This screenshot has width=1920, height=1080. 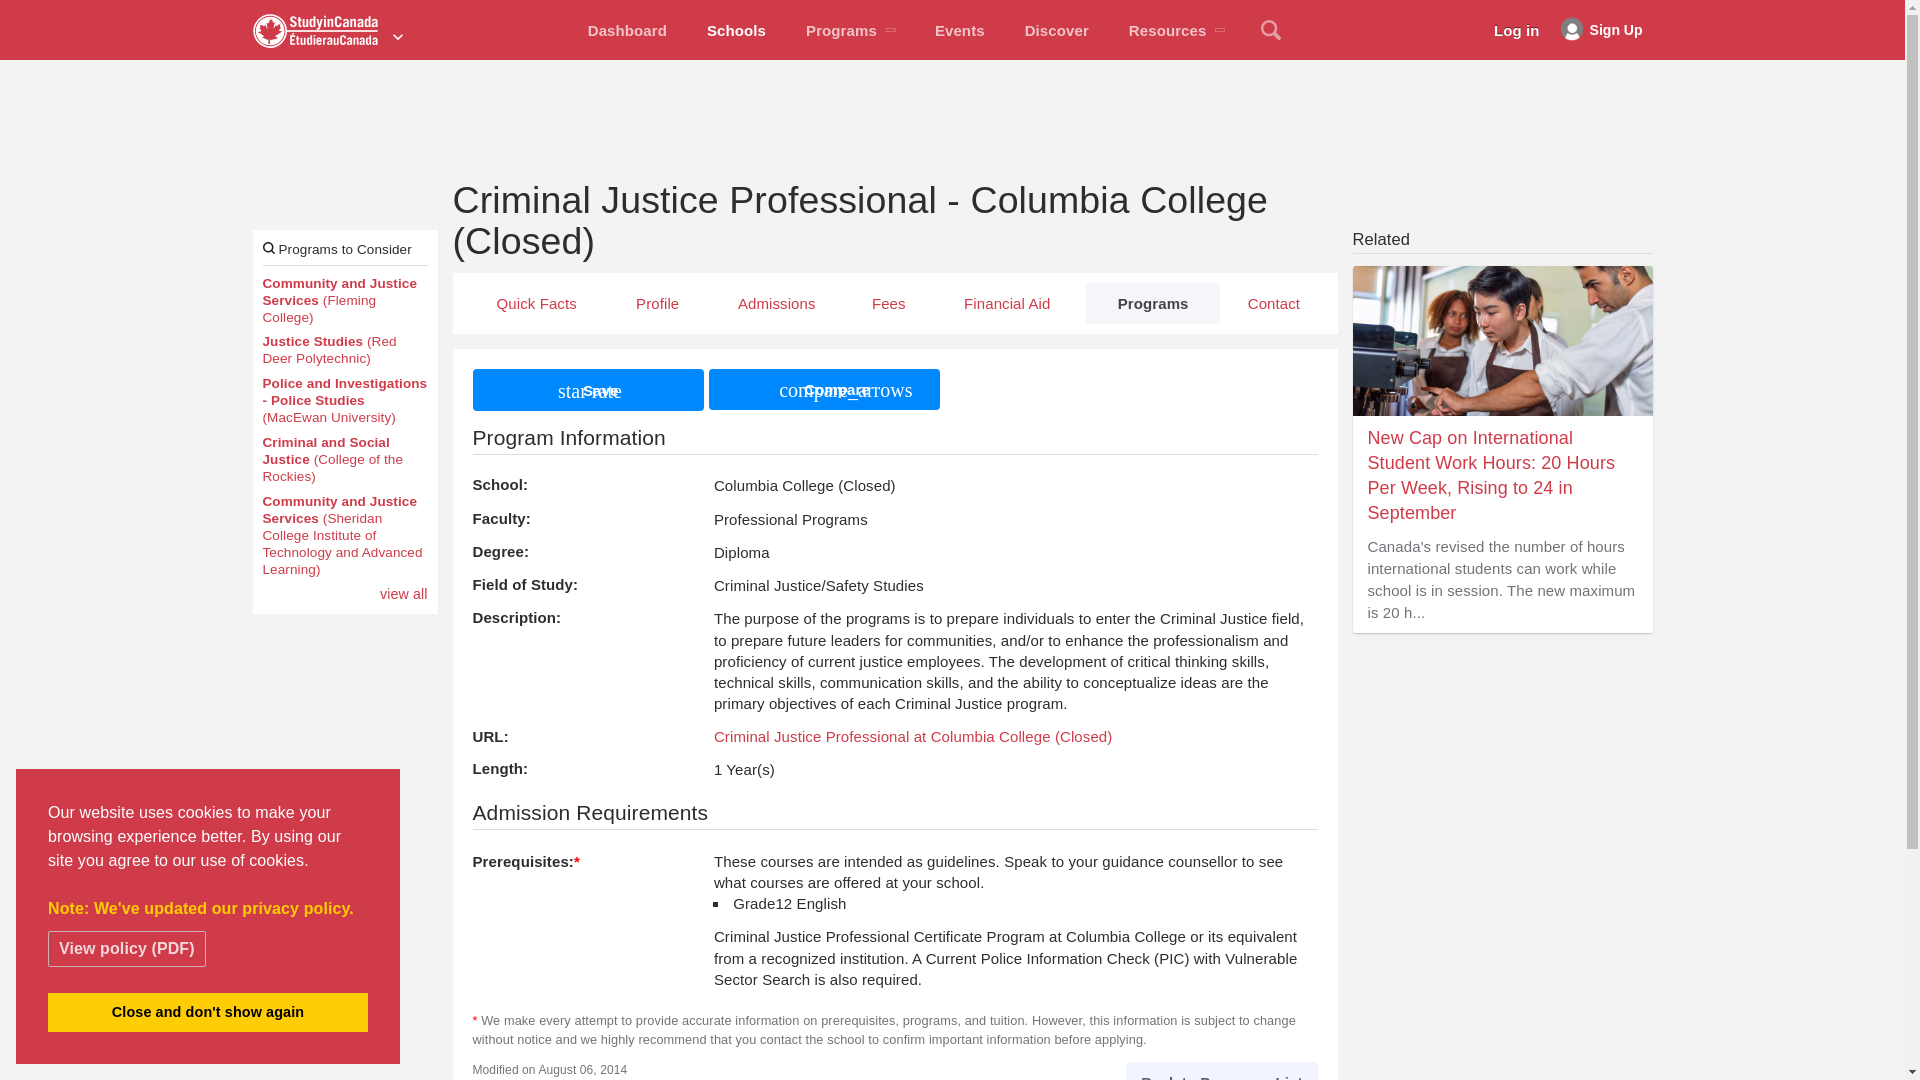 What do you see at coordinates (1008, 302) in the screenshot?
I see `Financial Aid` at bounding box center [1008, 302].